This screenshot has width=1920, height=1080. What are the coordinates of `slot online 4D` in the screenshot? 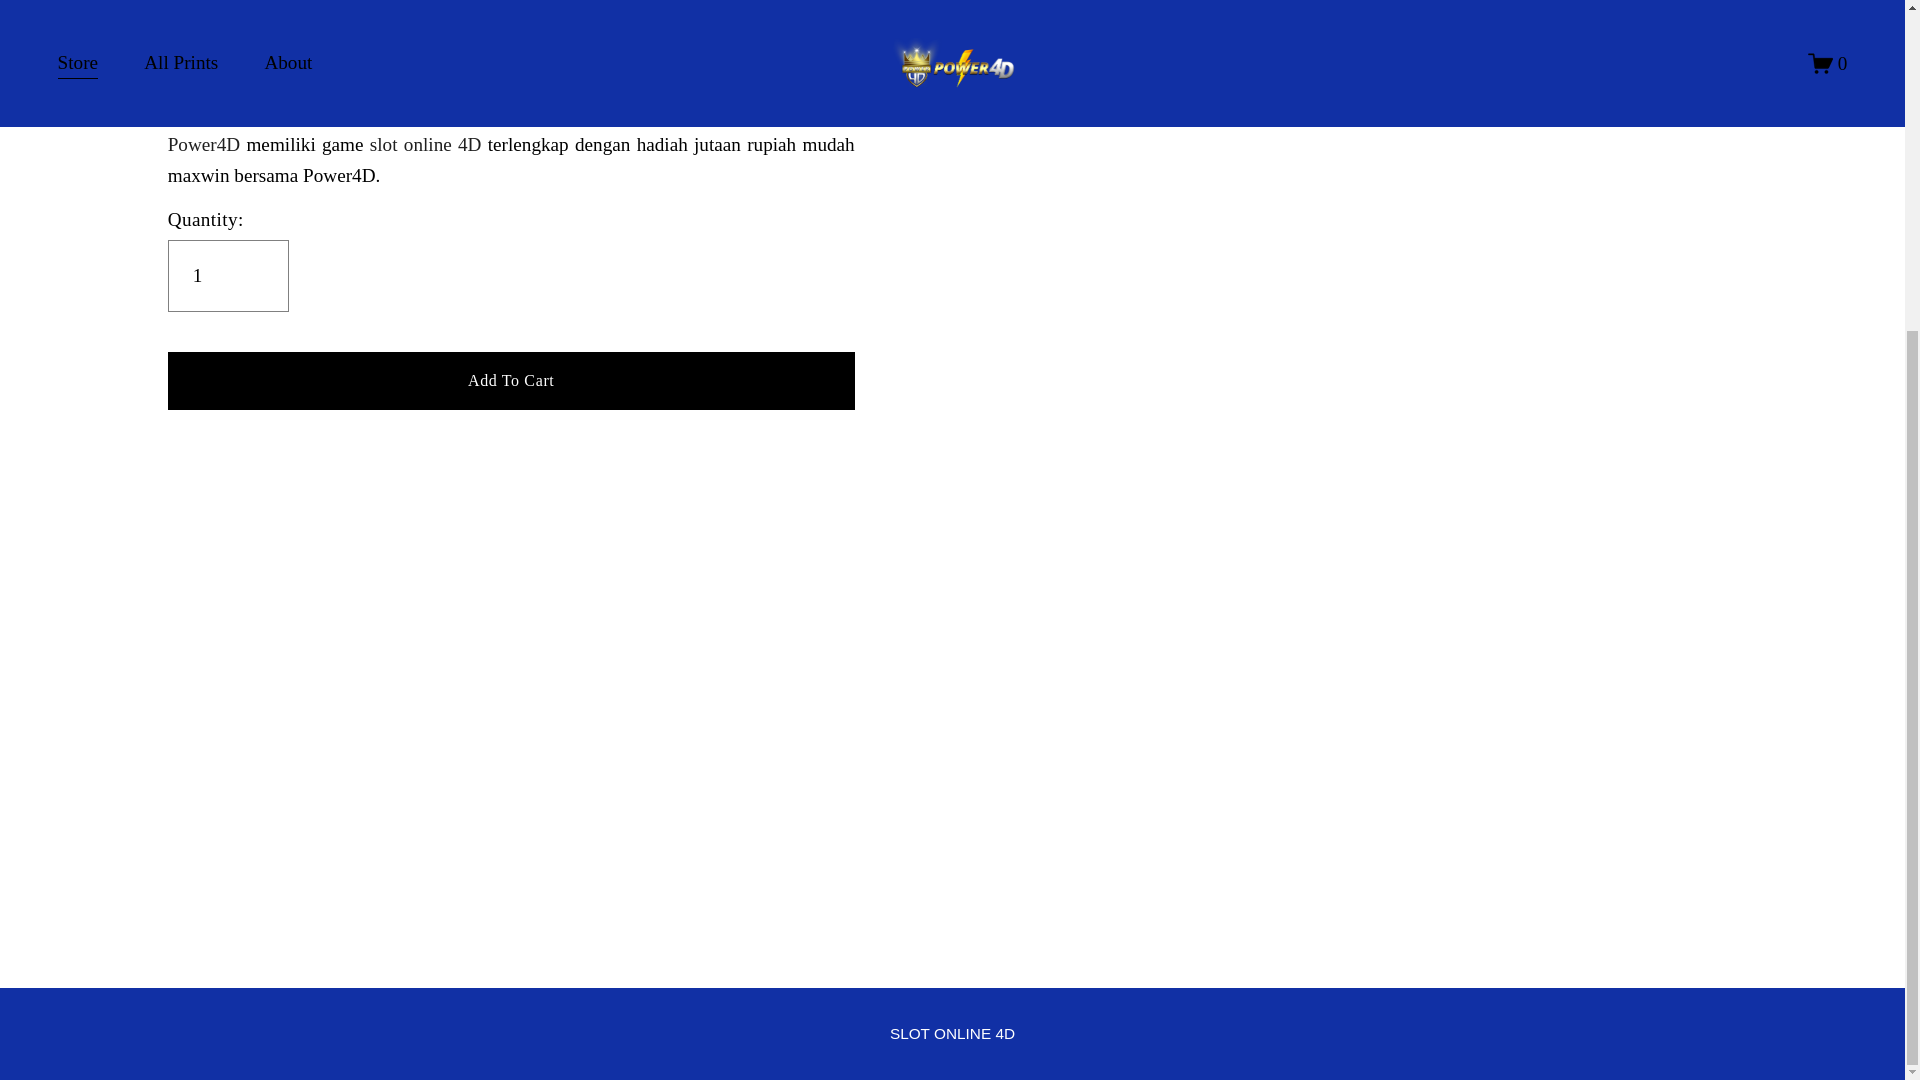 It's located at (426, 144).